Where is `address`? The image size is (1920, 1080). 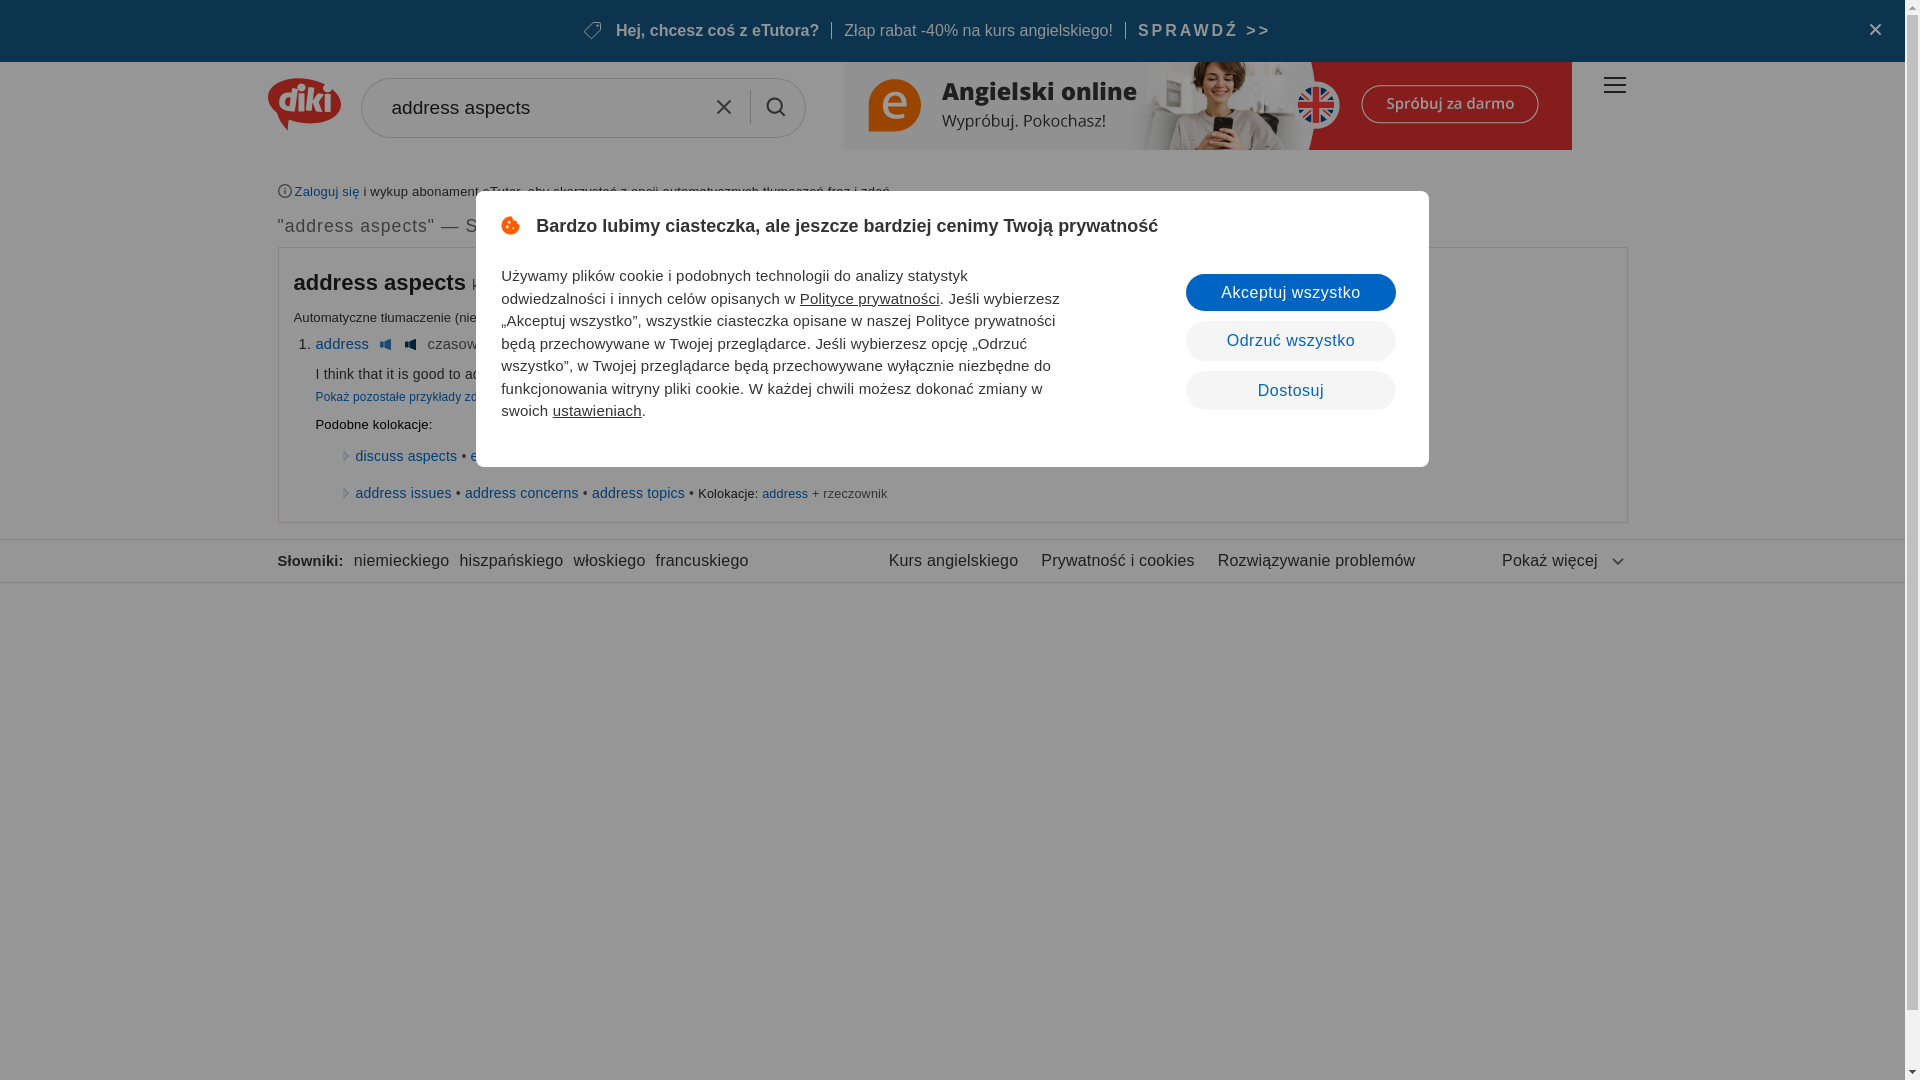 address is located at coordinates (343, 344).